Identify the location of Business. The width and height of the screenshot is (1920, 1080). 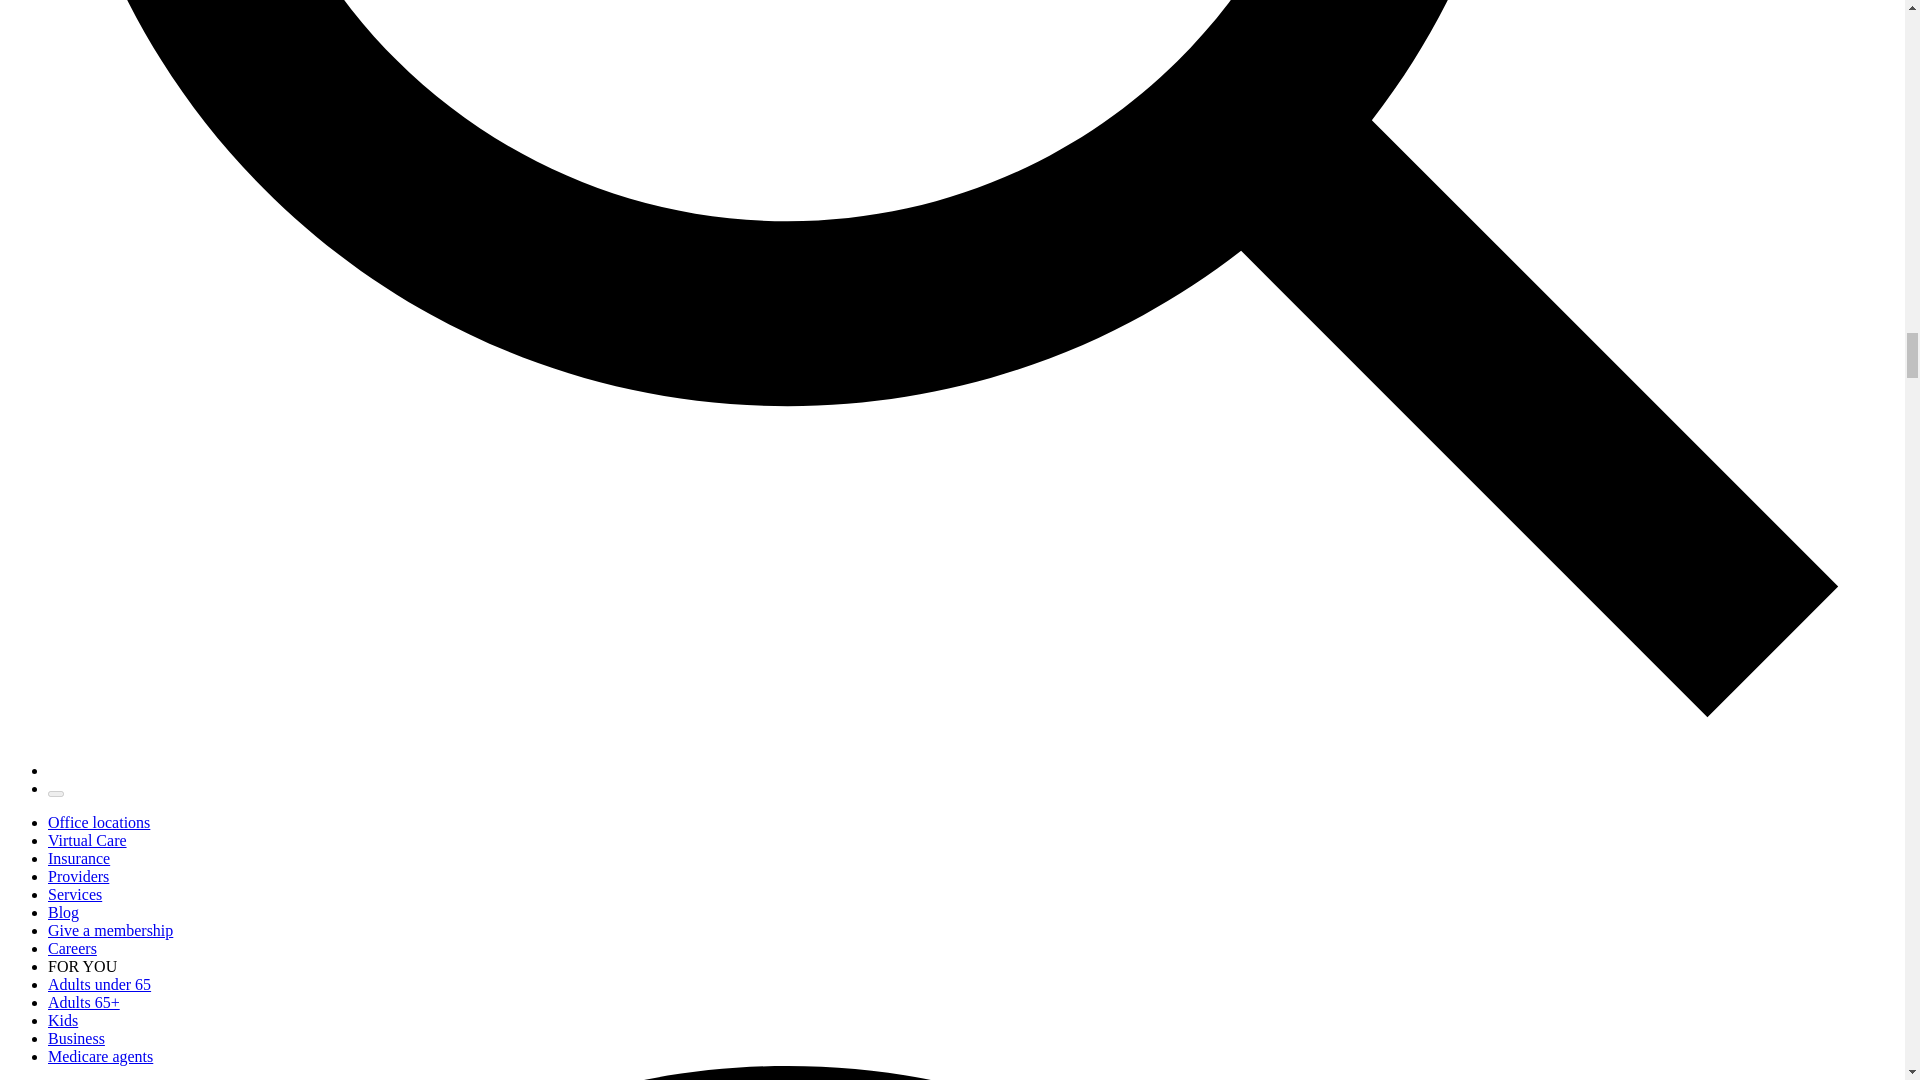
(76, 1038).